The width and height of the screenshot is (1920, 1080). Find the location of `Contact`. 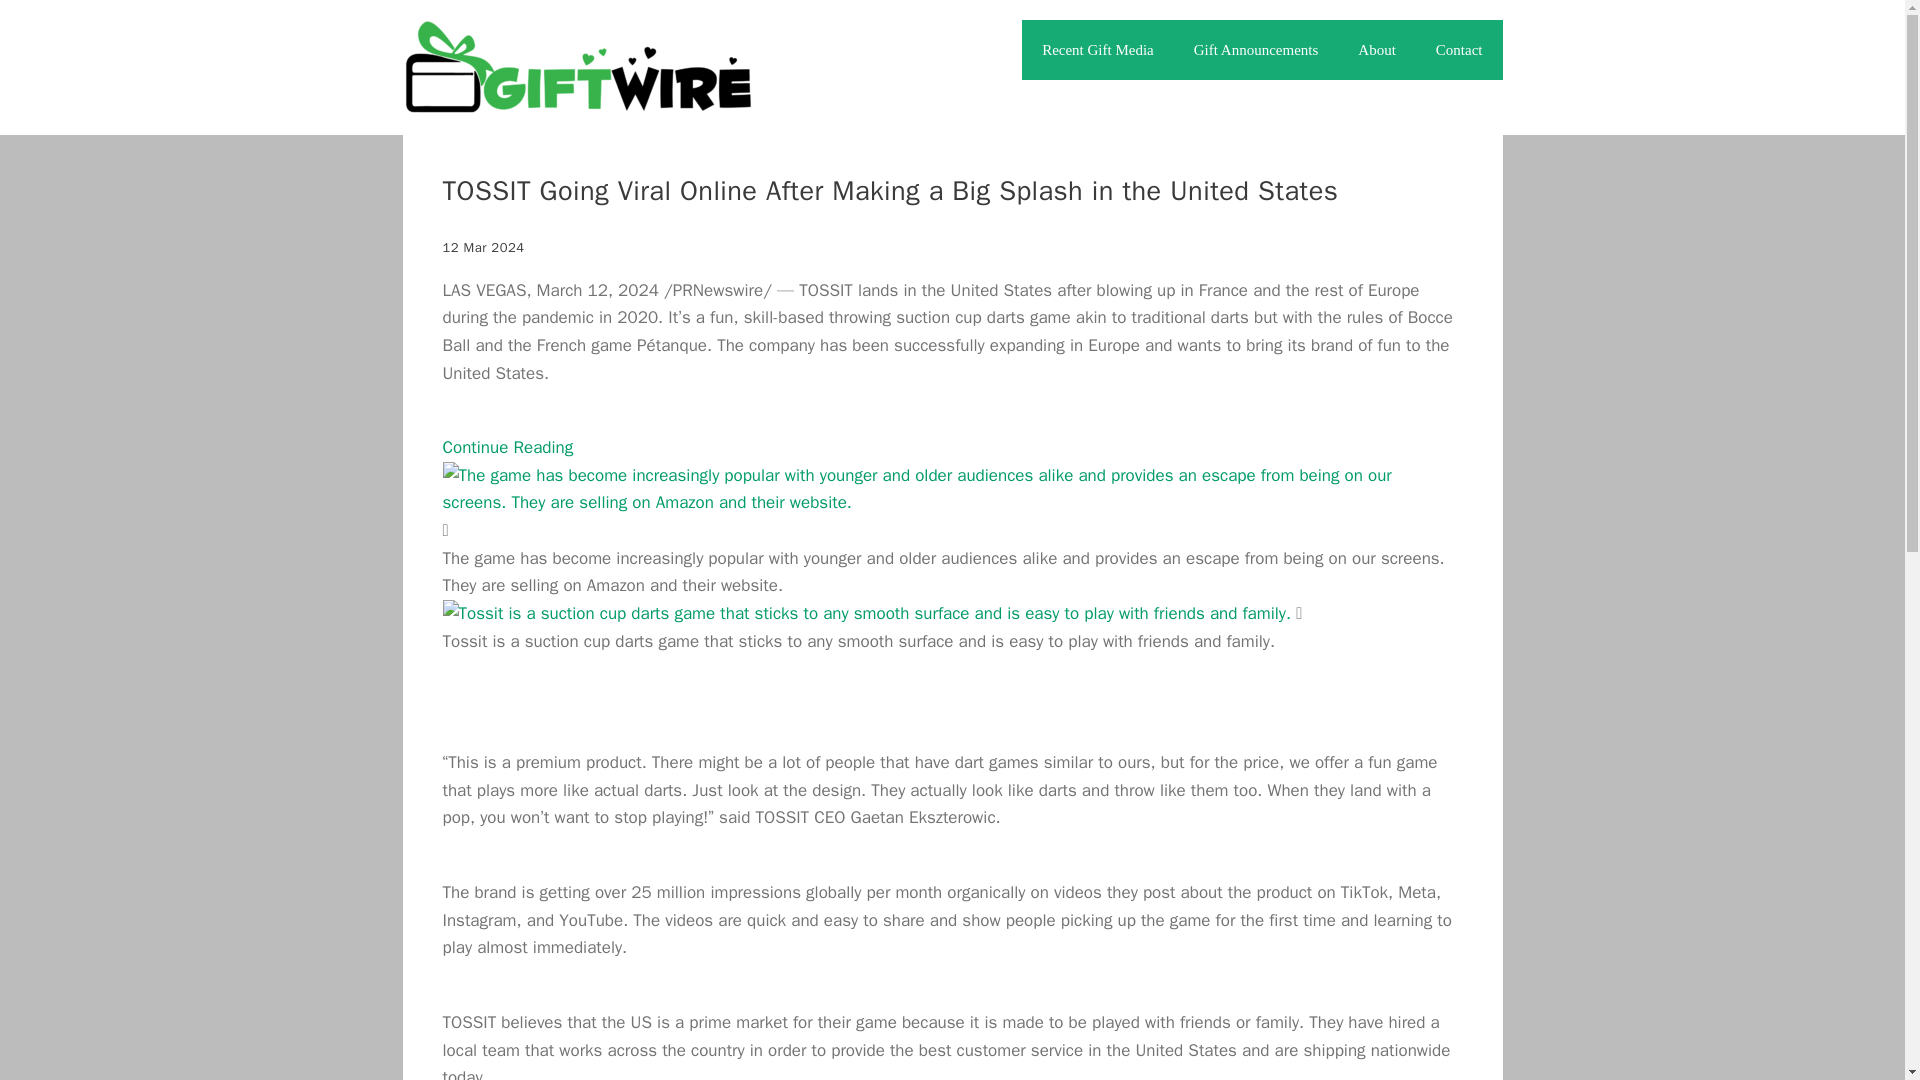

Contact is located at coordinates (1460, 50).